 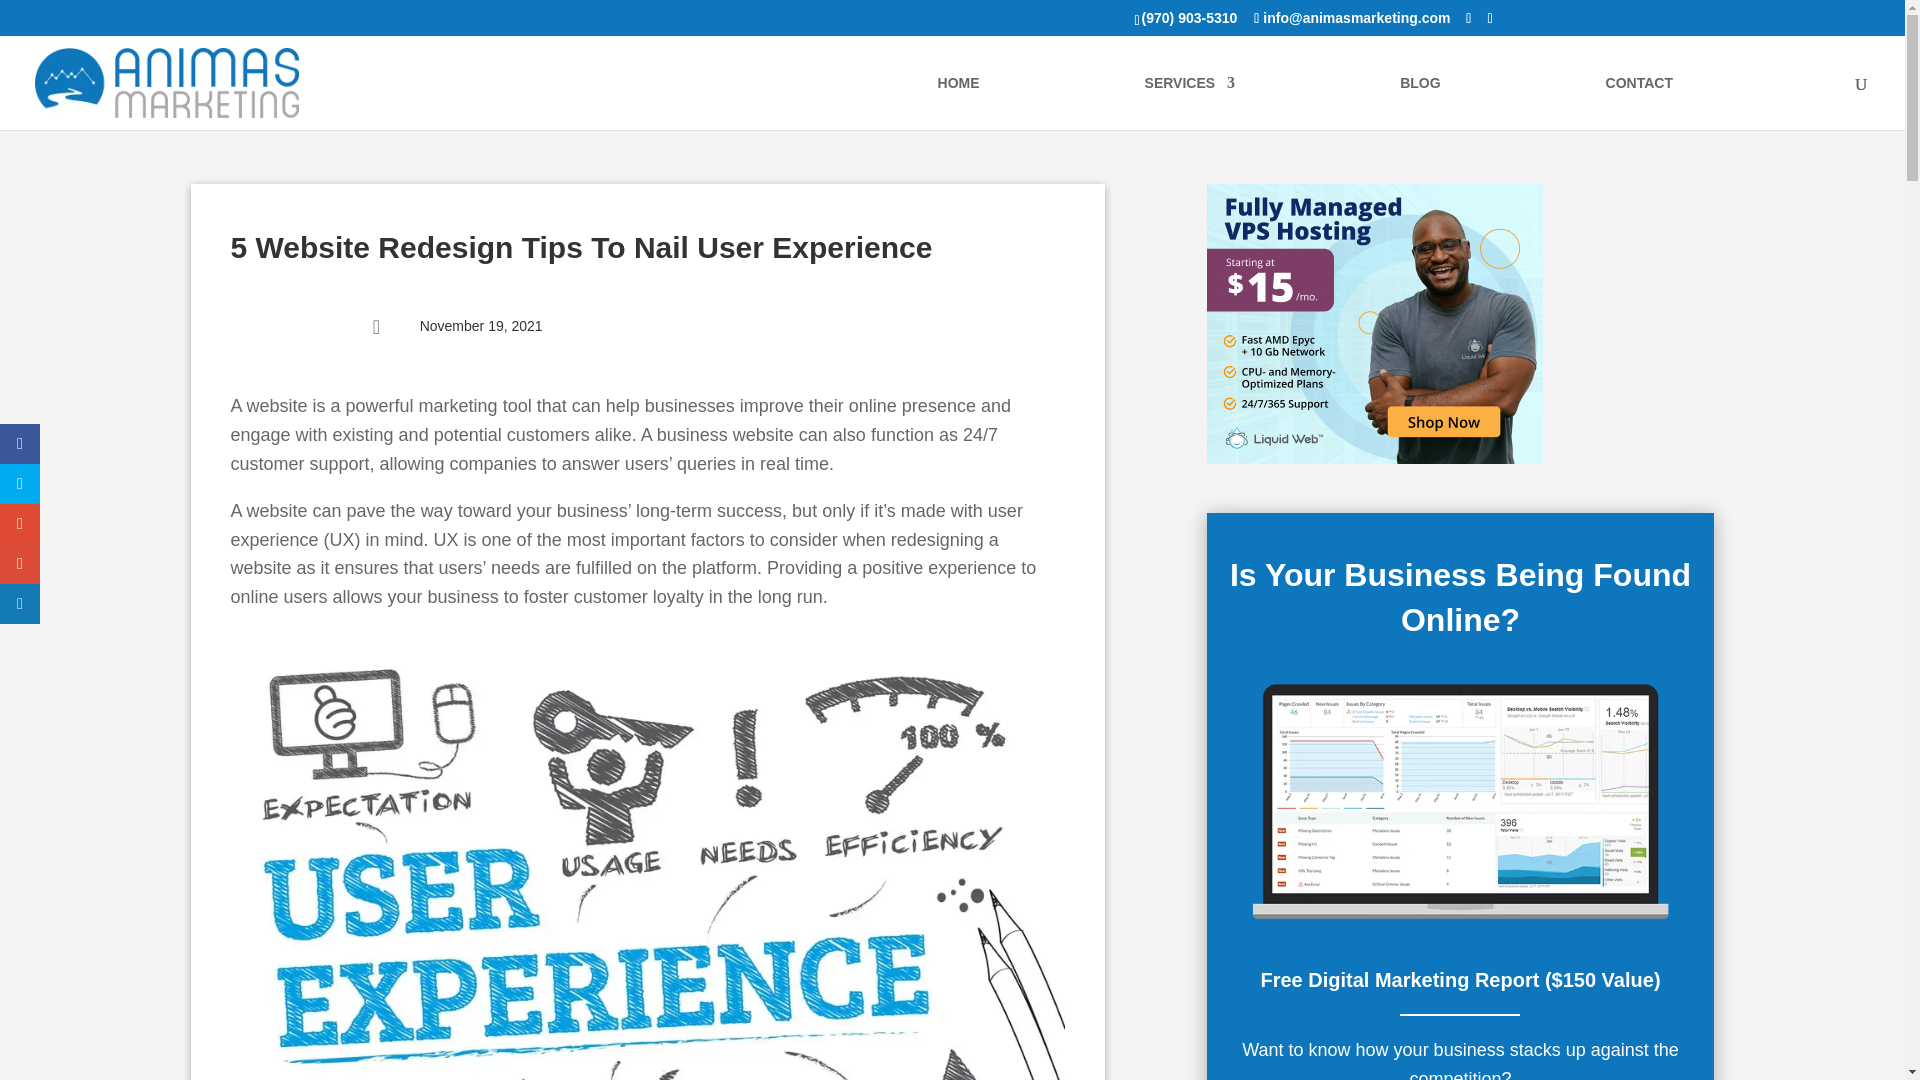 What do you see at coordinates (1638, 102) in the screenshot?
I see `CONTACT` at bounding box center [1638, 102].